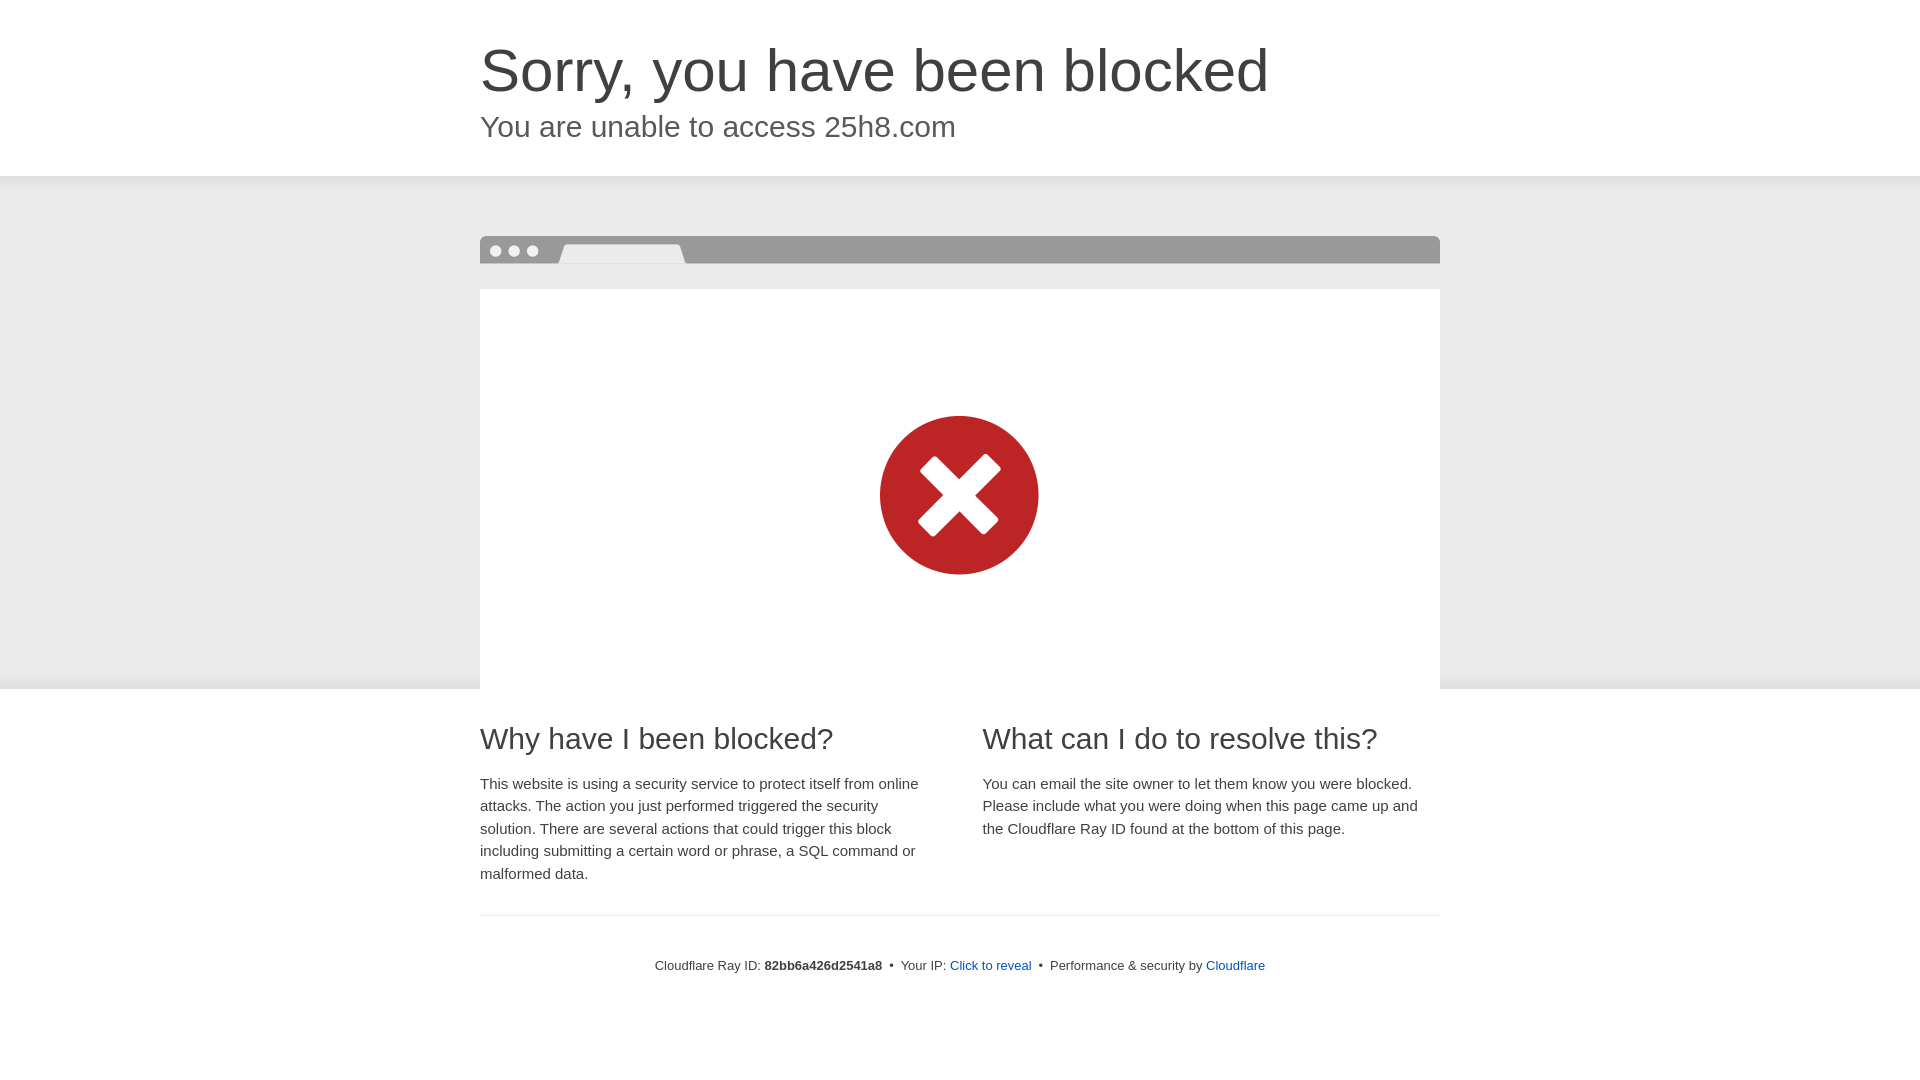  I want to click on Cloudflare, so click(1236, 966).